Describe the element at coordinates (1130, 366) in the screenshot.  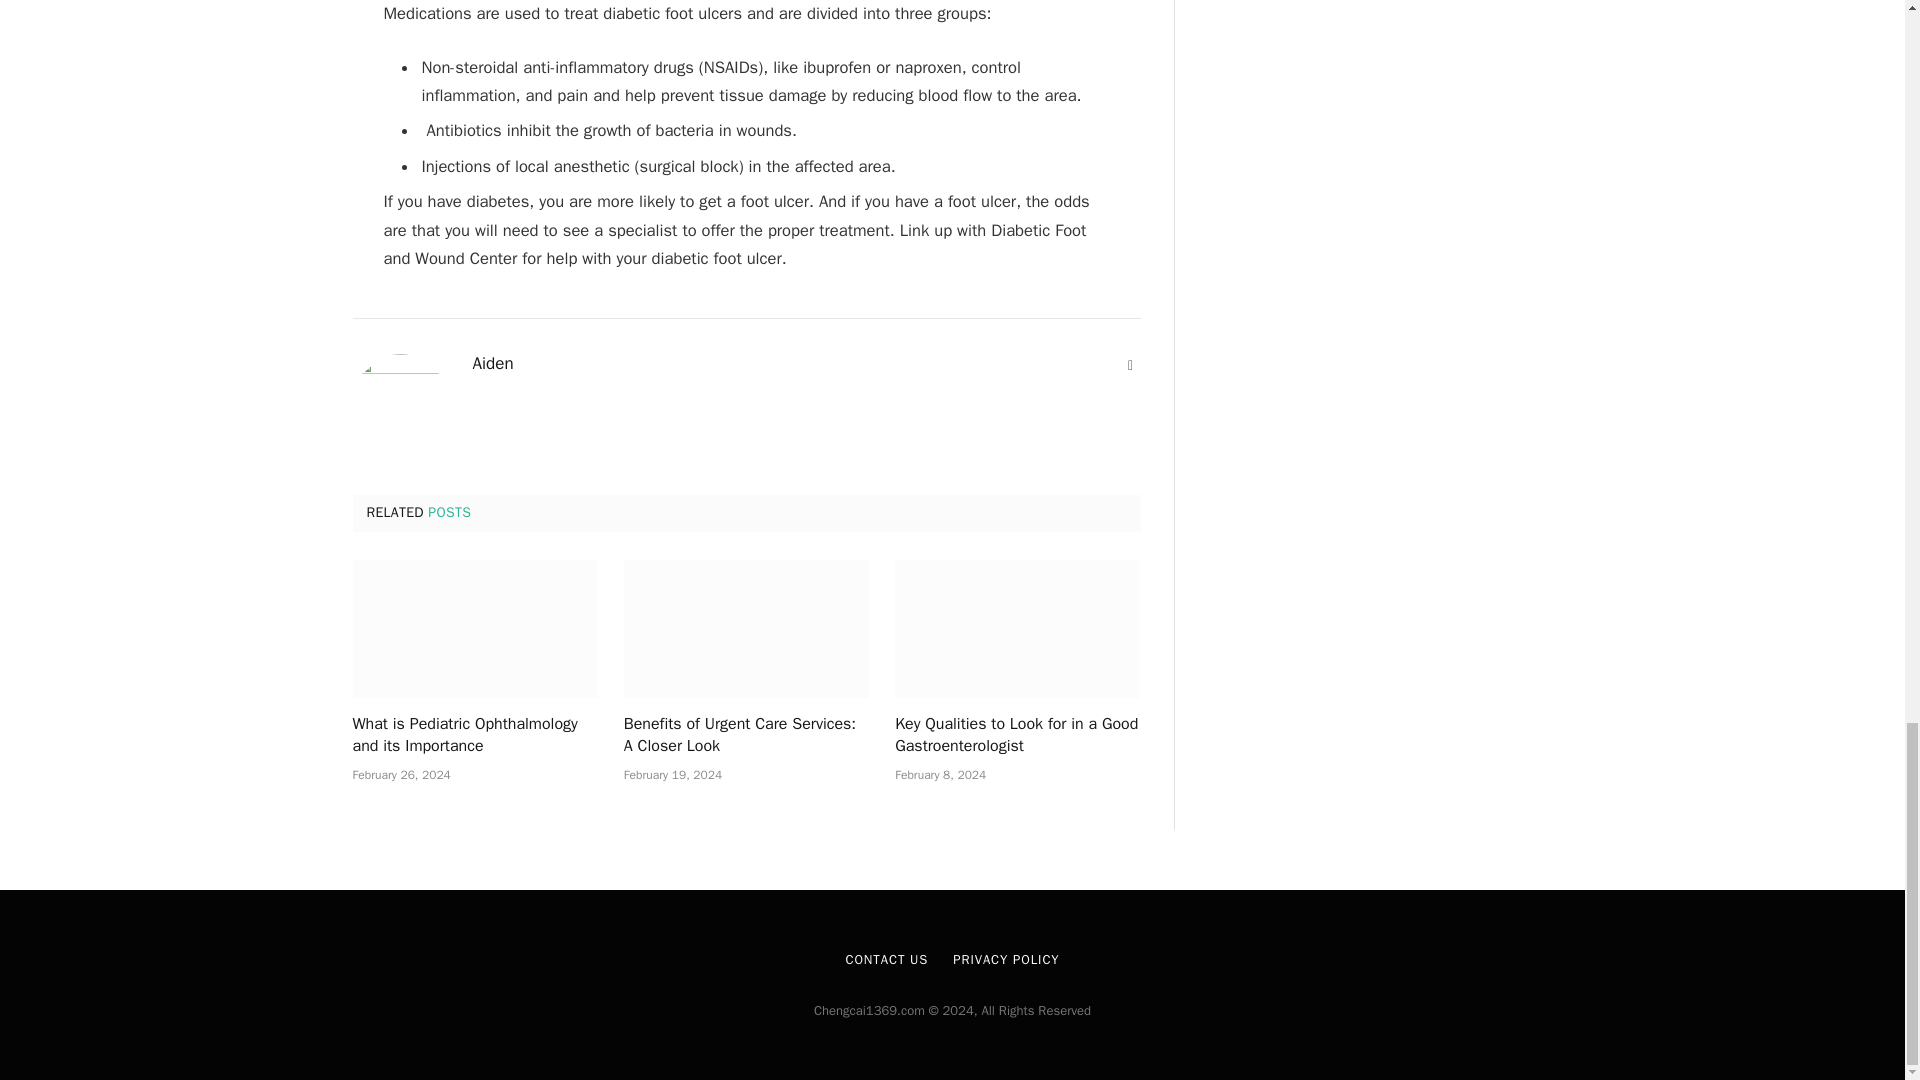
I see `Website` at that location.